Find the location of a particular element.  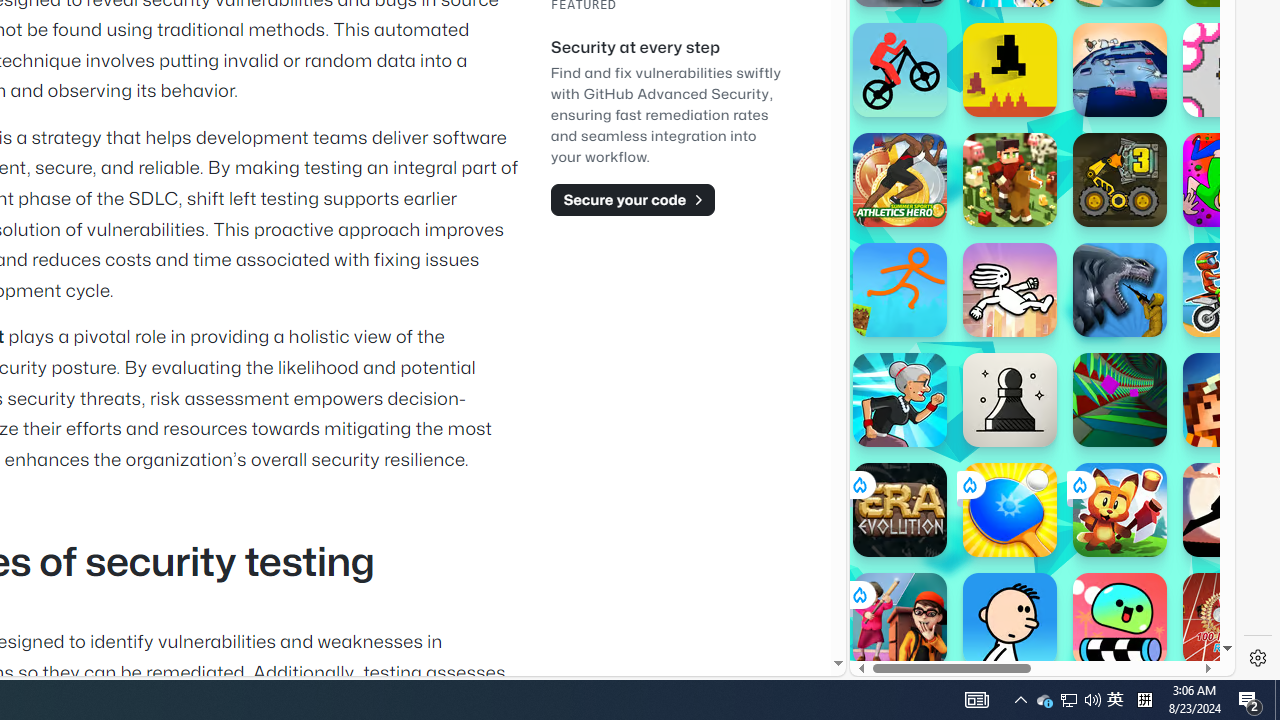

100 Metres Race 100 Metres Race is located at coordinates (1230, 620).